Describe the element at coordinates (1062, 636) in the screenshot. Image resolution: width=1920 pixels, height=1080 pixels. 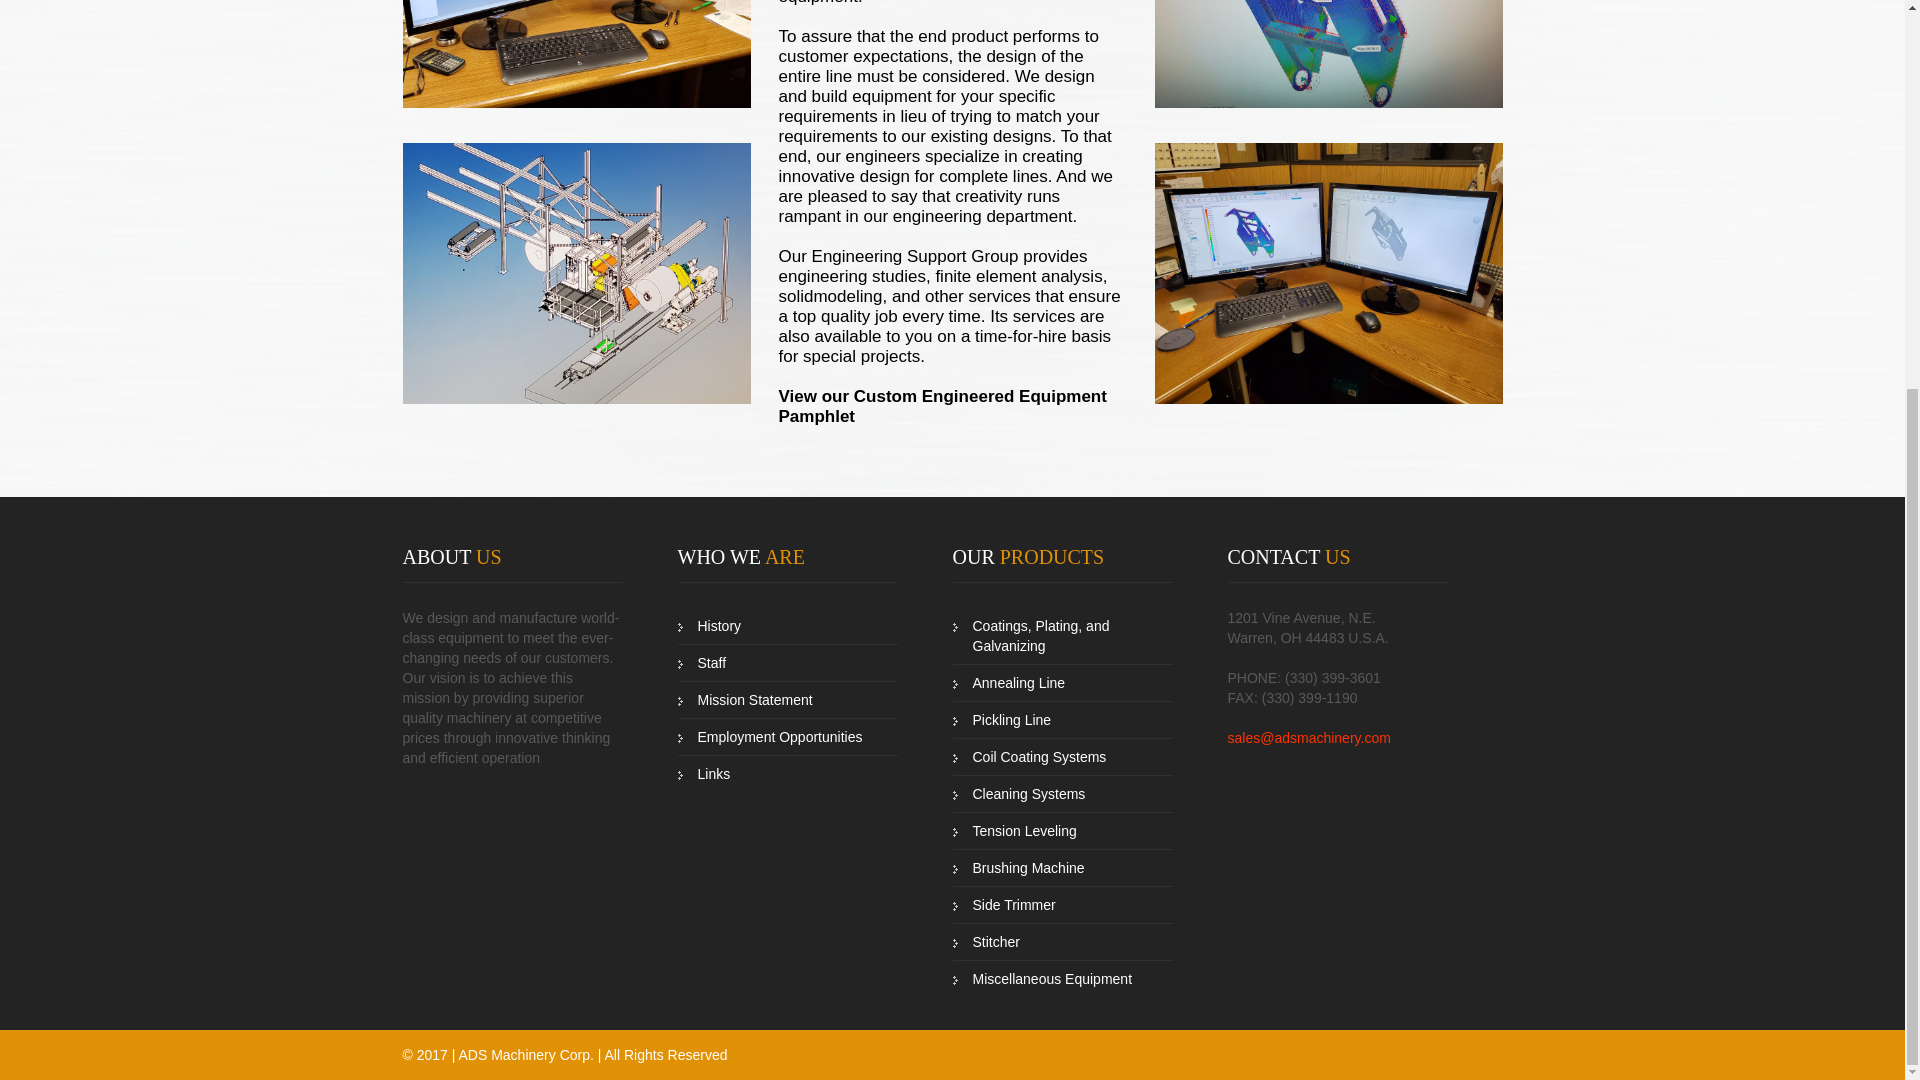
I see `Coatings, Plating, and Galvanizing` at that location.